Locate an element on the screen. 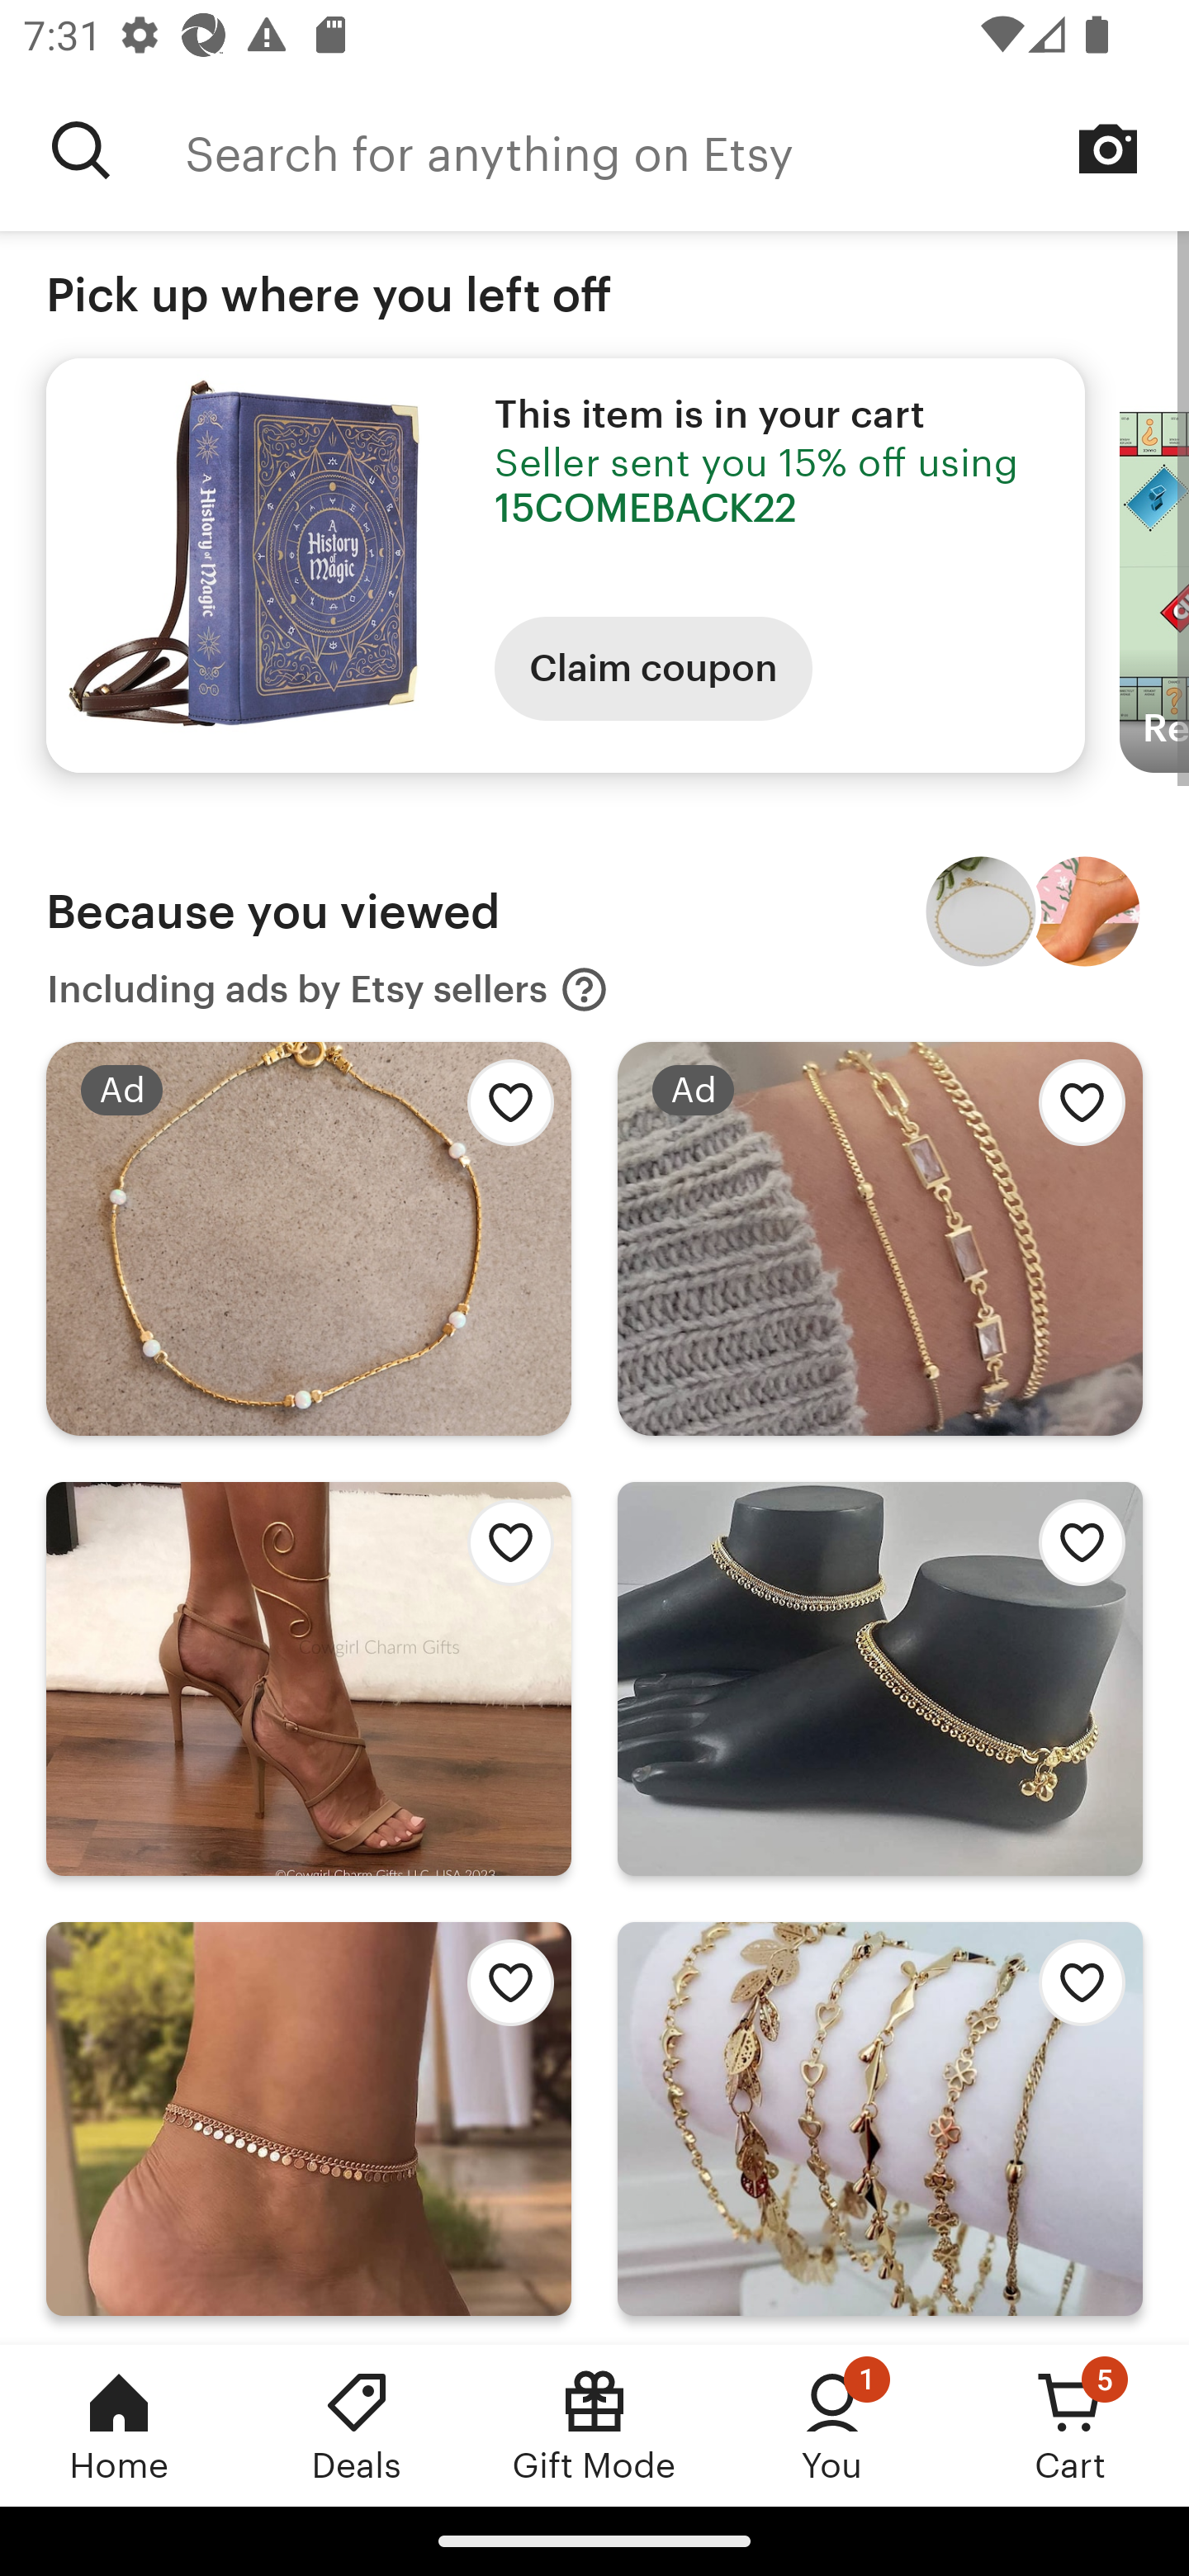 The height and width of the screenshot is (2576, 1189). Search by image is located at coordinates (1108, 149).